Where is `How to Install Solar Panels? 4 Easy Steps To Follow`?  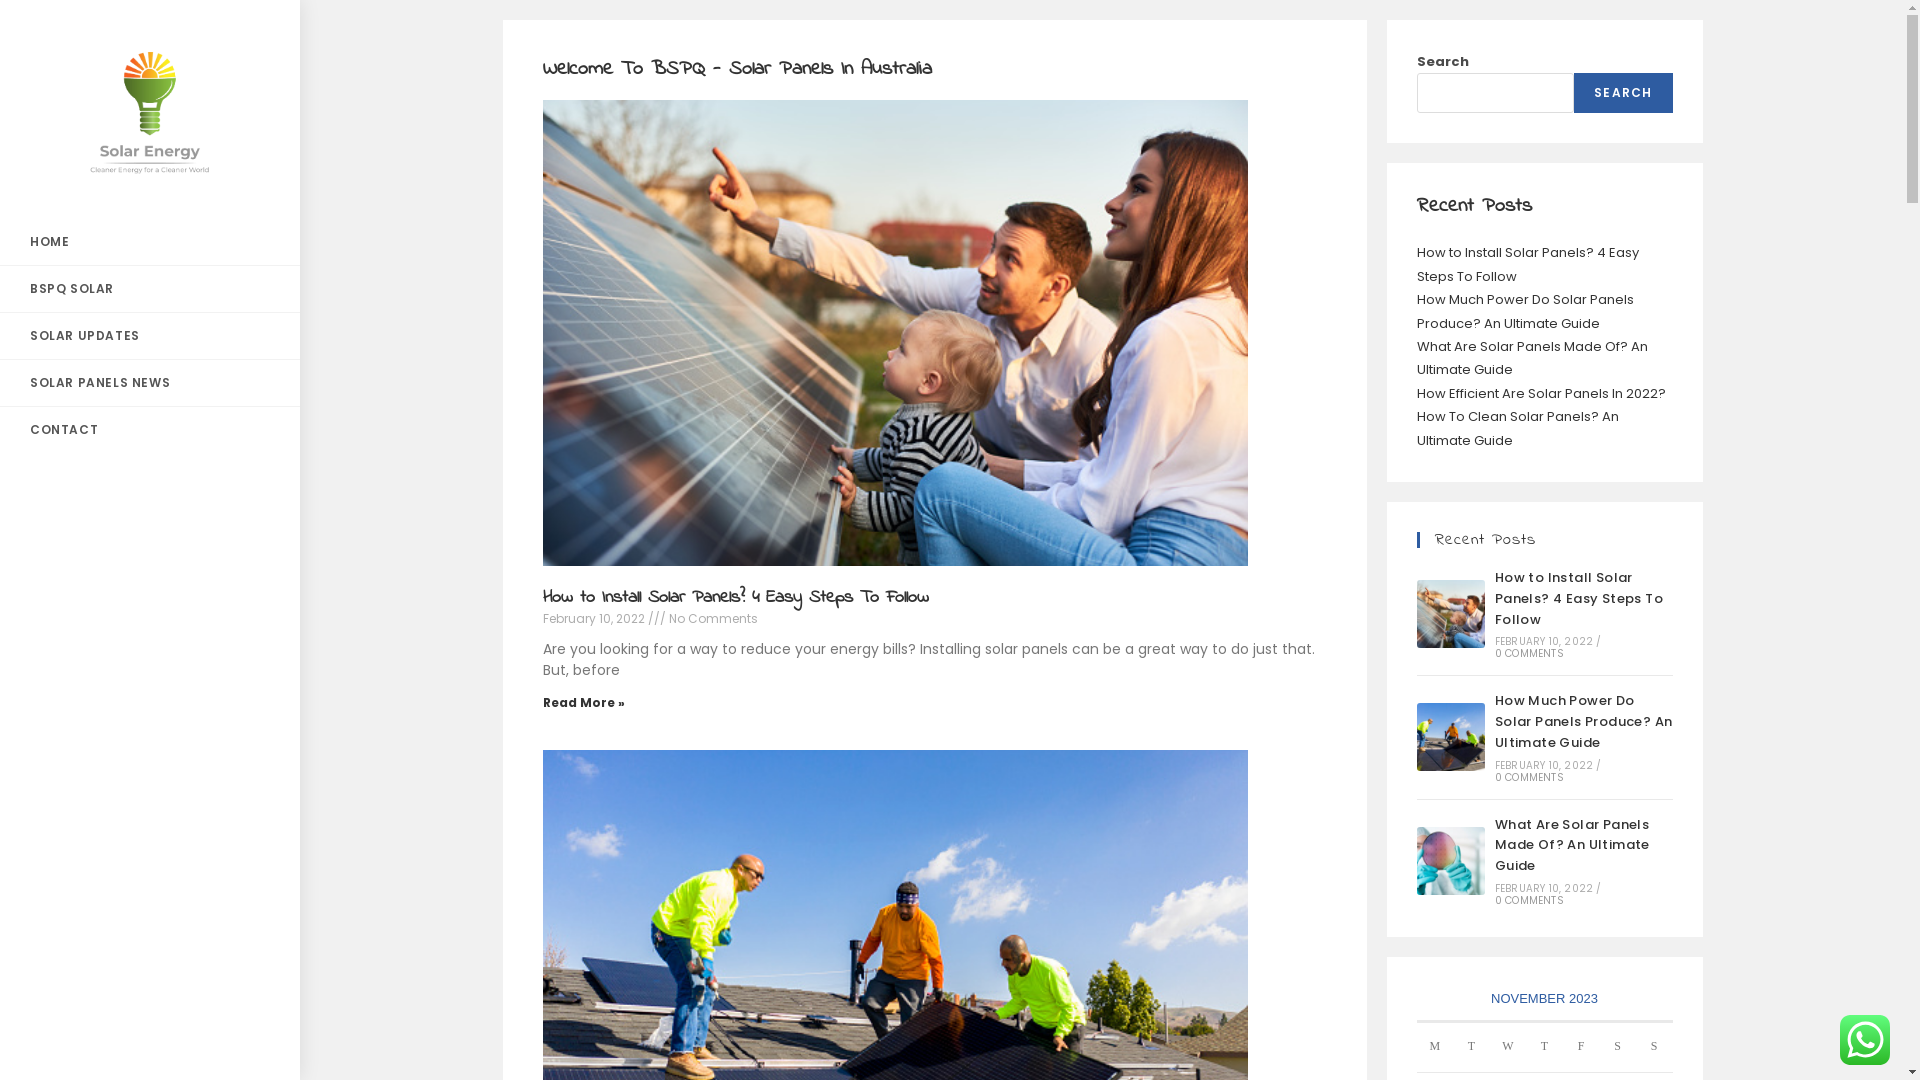 How to Install Solar Panels? 4 Easy Steps To Follow is located at coordinates (1450, 614).